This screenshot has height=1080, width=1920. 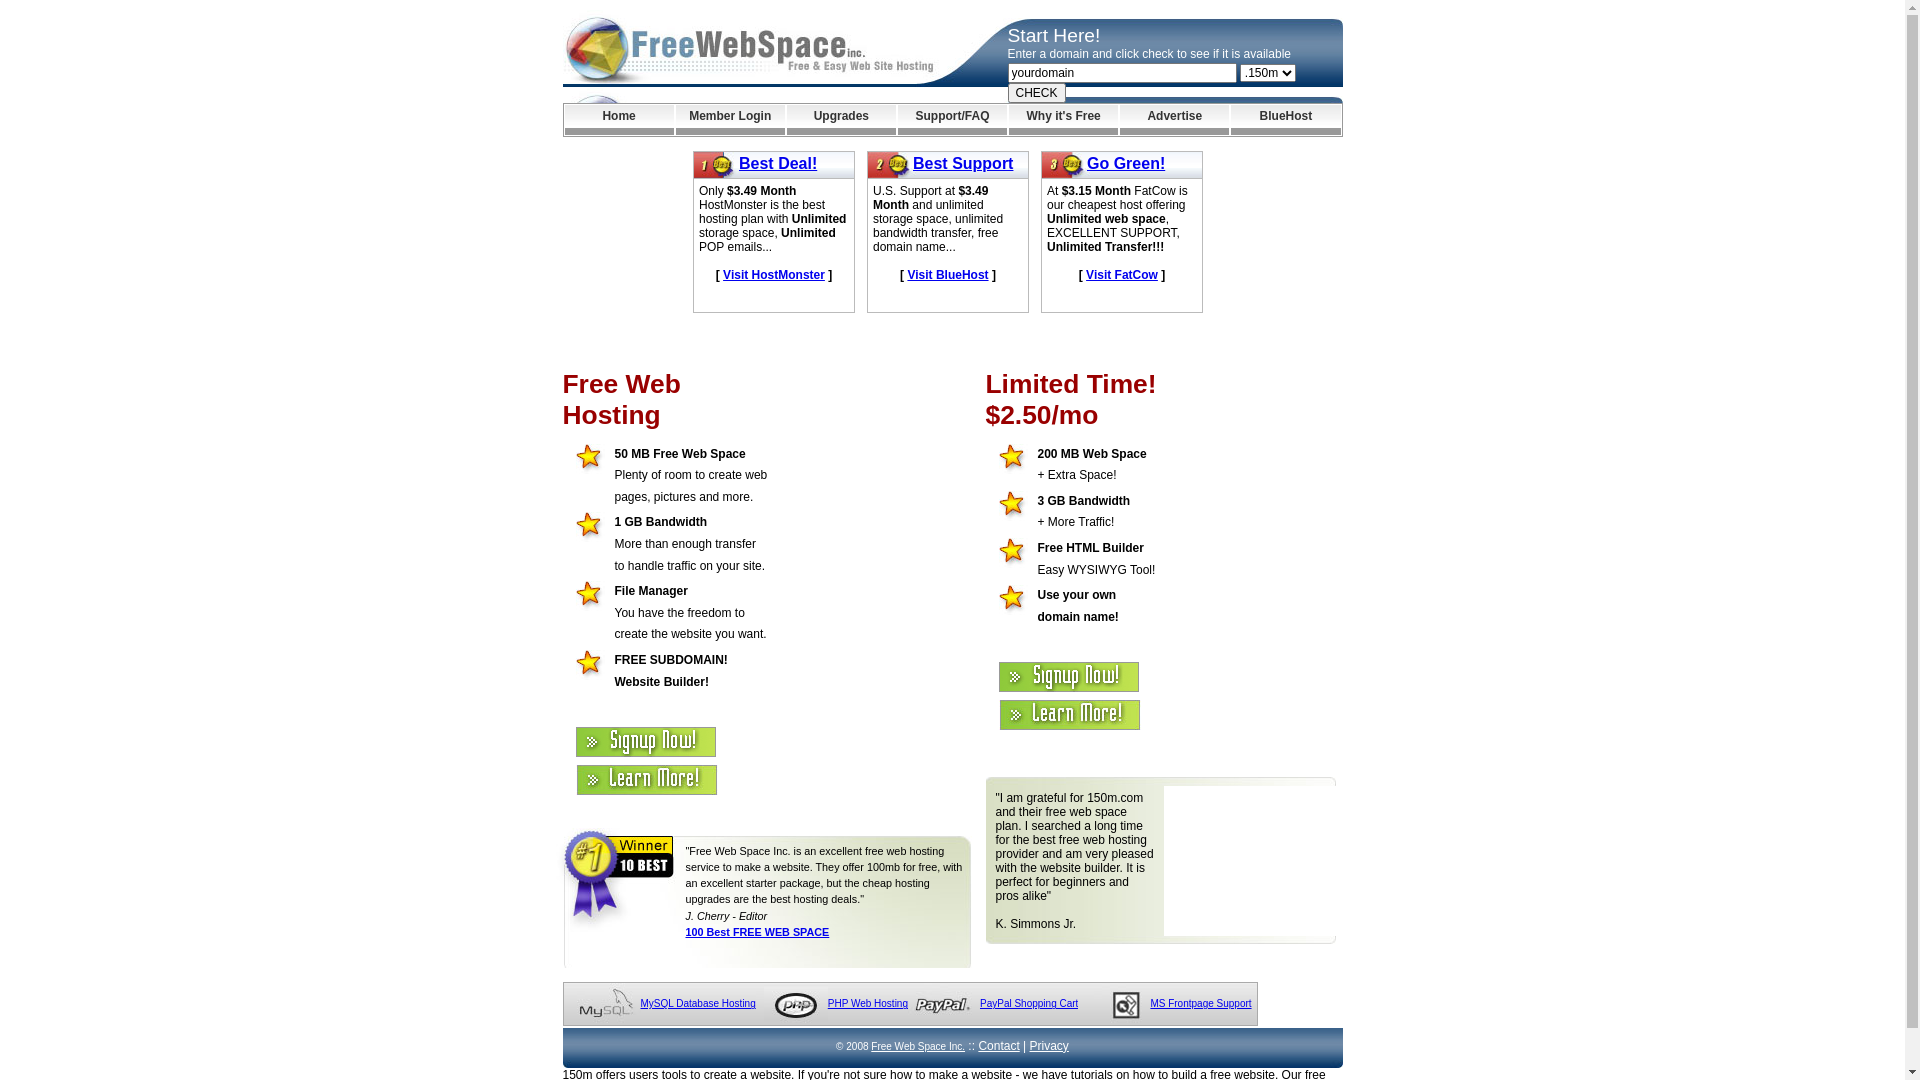 What do you see at coordinates (1286, 120) in the screenshot?
I see `BlueHost` at bounding box center [1286, 120].